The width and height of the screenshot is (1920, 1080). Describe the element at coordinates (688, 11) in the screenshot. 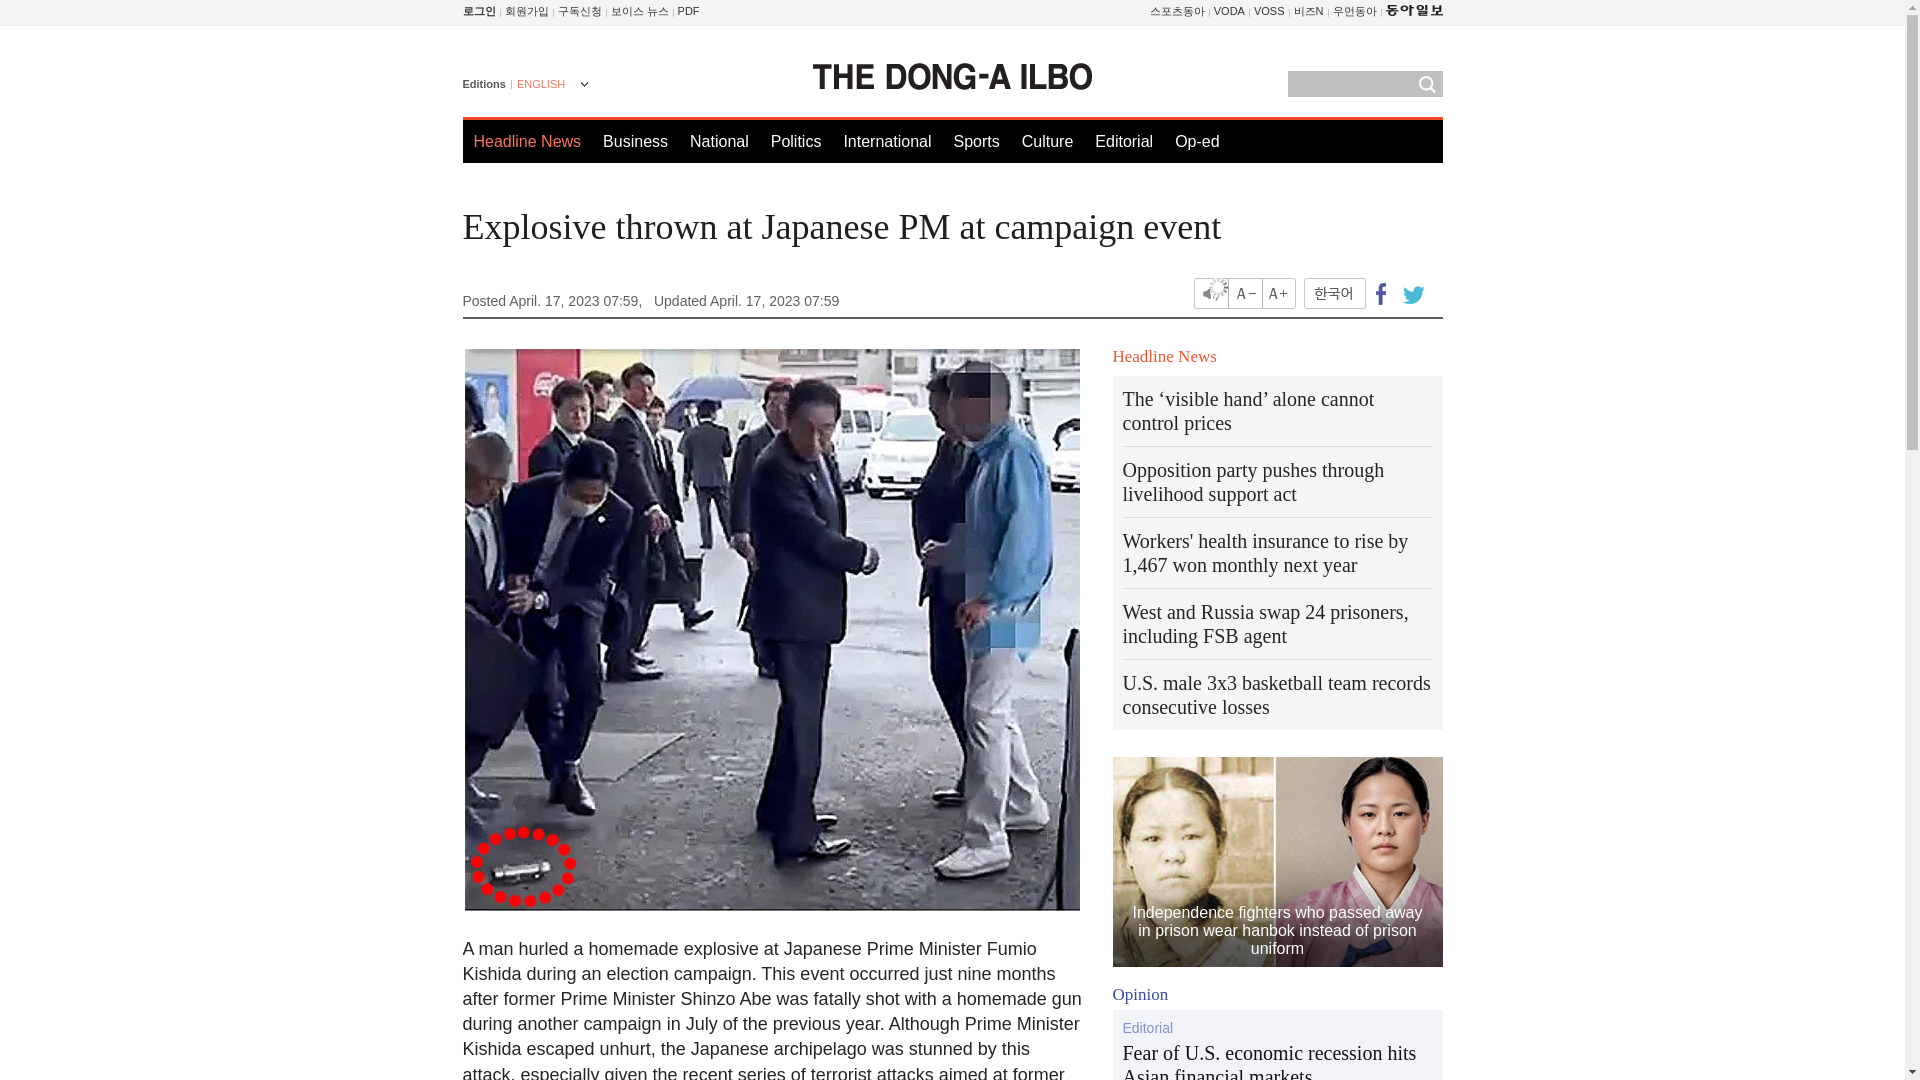

I see `PDF` at that location.